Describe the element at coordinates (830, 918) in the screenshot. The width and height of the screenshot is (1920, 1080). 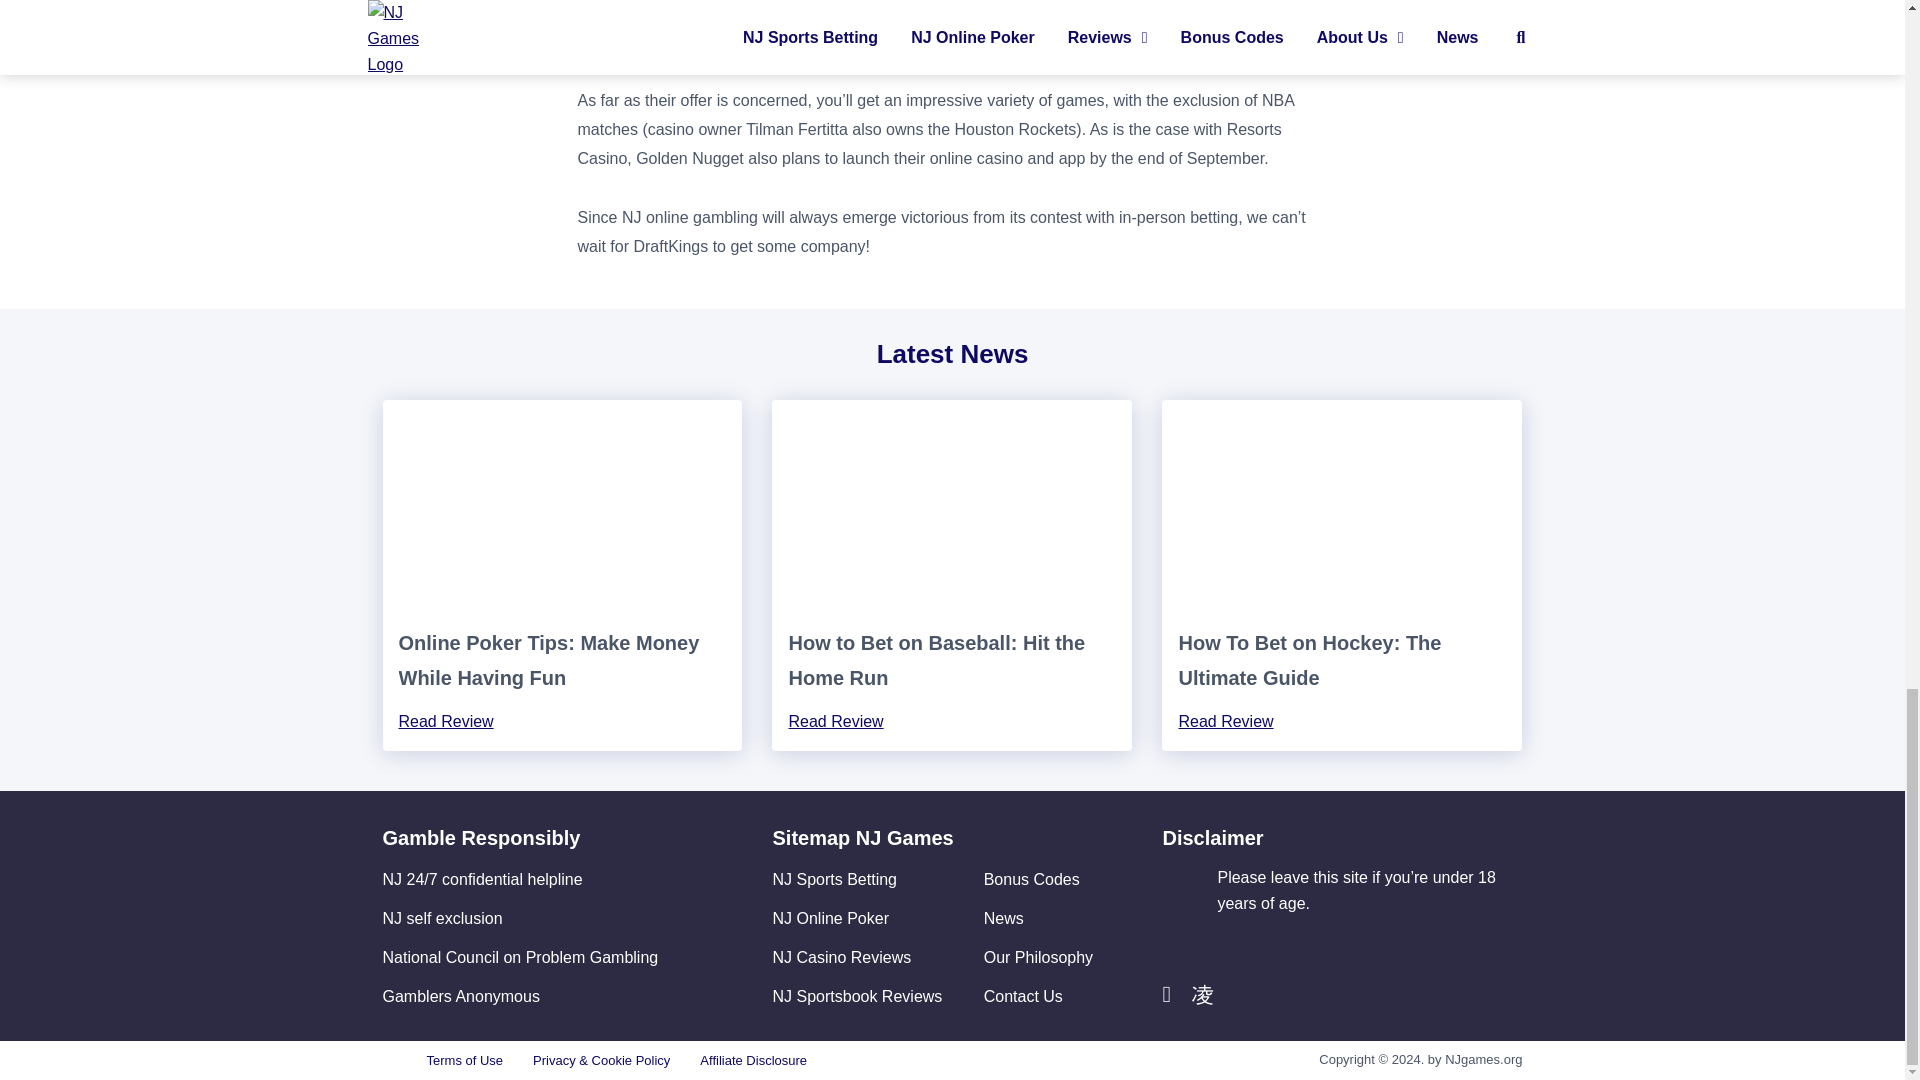
I see `NJ Online Poker` at that location.